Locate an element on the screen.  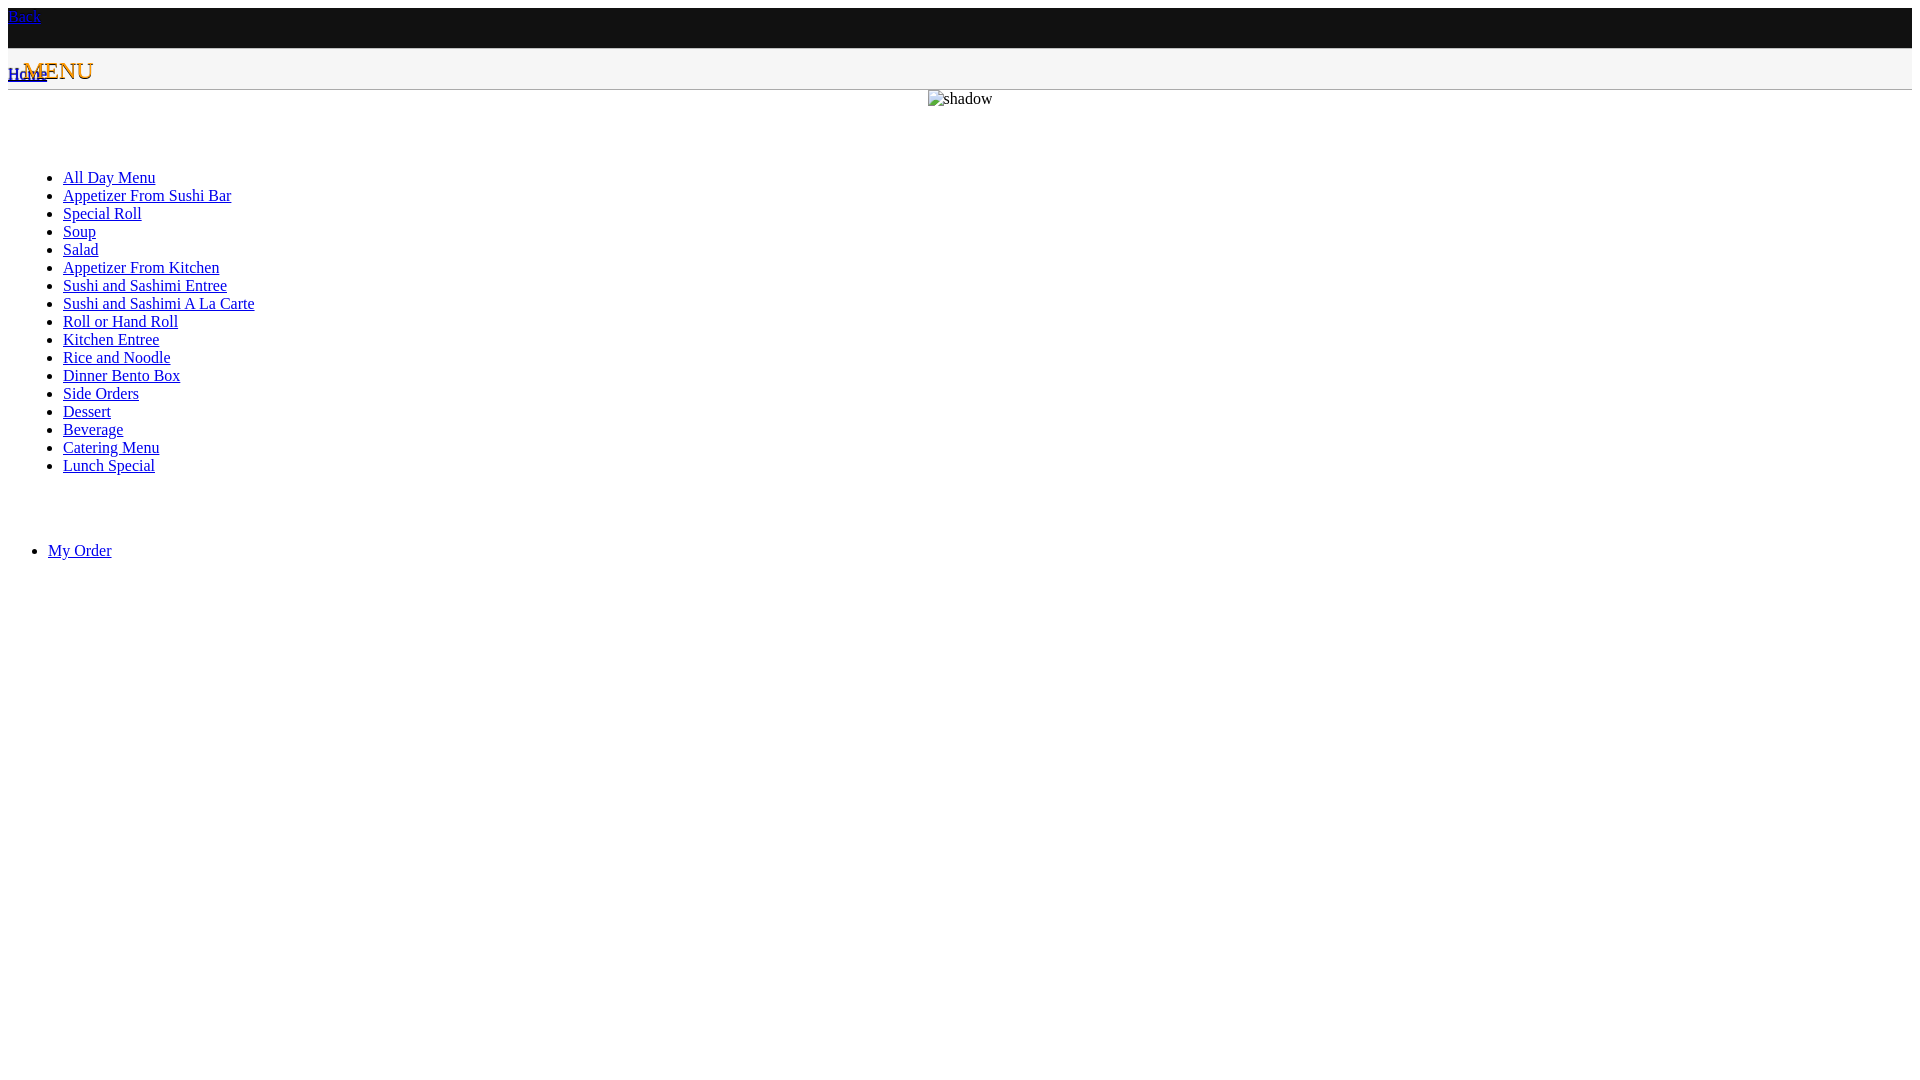
Special Roll is located at coordinates (102, 214).